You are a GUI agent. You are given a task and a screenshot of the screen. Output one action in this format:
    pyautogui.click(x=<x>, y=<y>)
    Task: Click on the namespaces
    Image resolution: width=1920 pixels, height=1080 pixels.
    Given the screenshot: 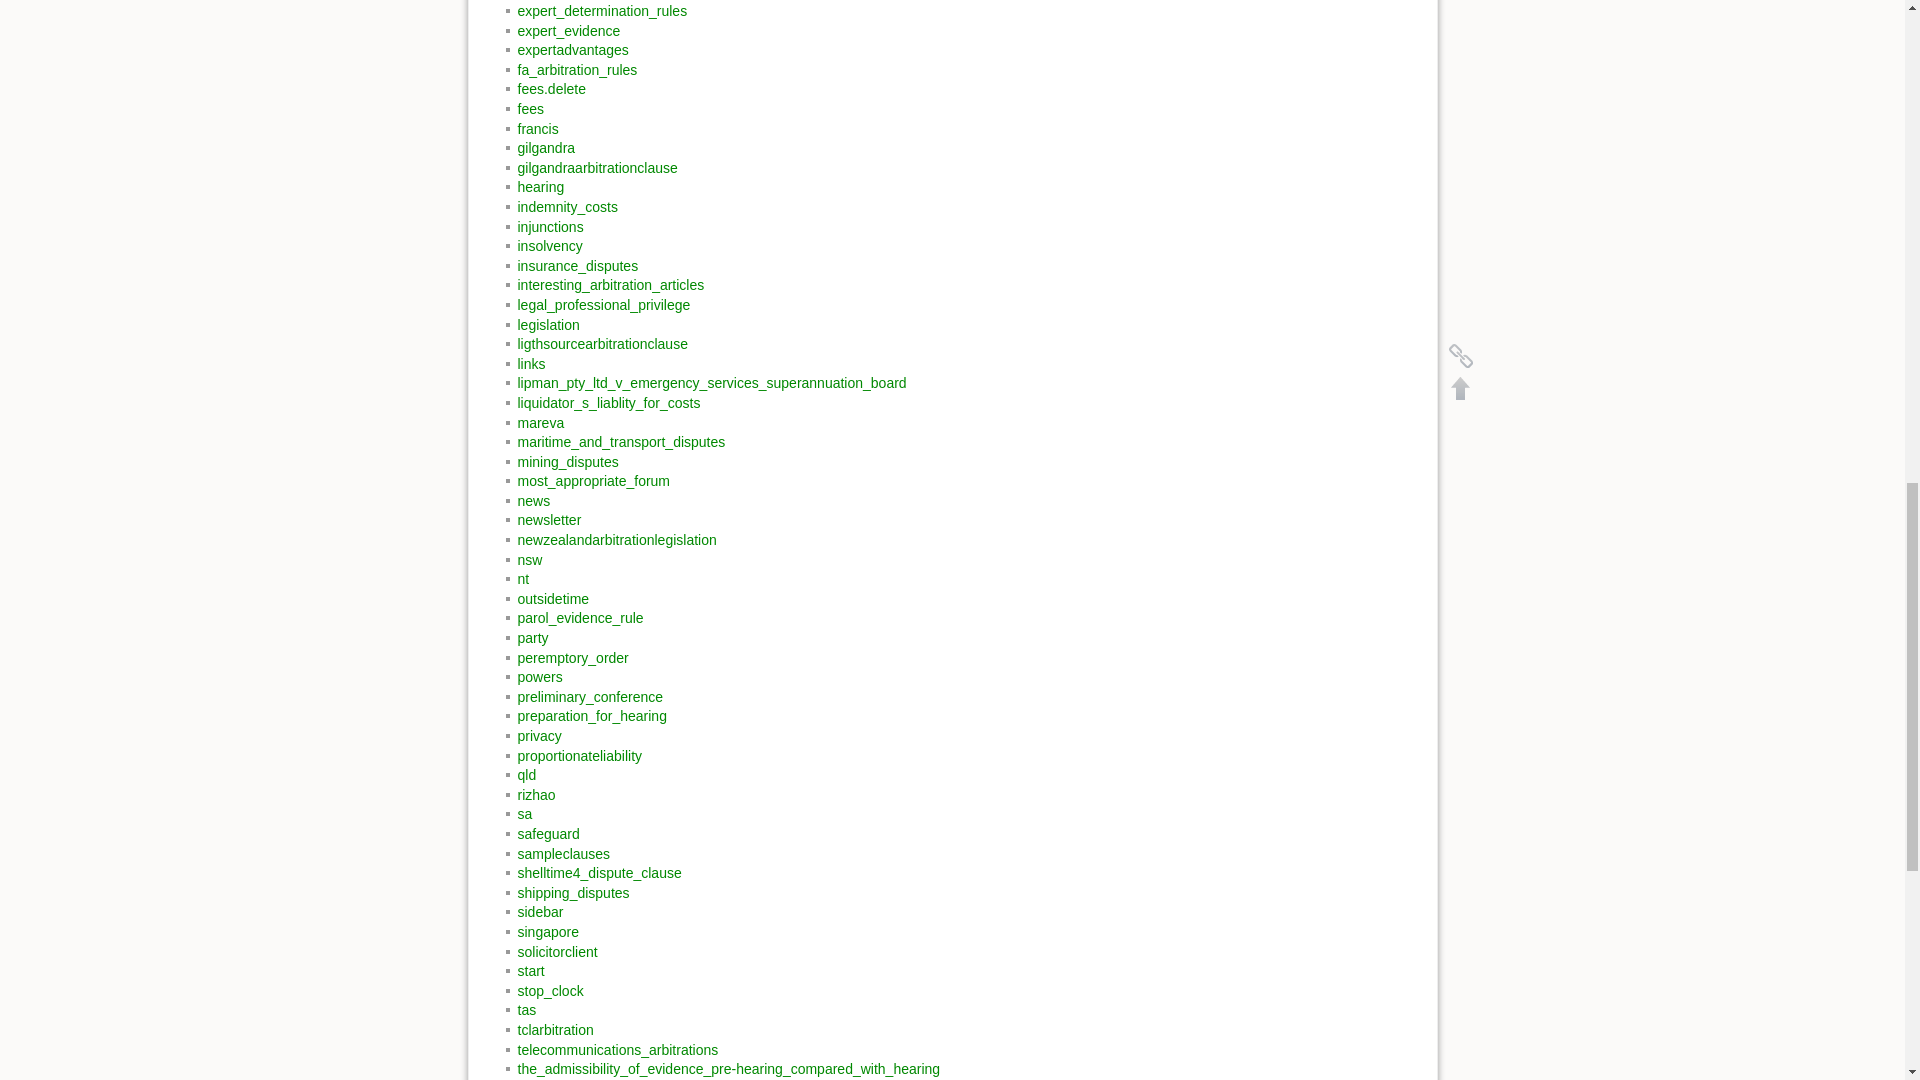 What is the action you would take?
    pyautogui.click(x=874, y=394)
    